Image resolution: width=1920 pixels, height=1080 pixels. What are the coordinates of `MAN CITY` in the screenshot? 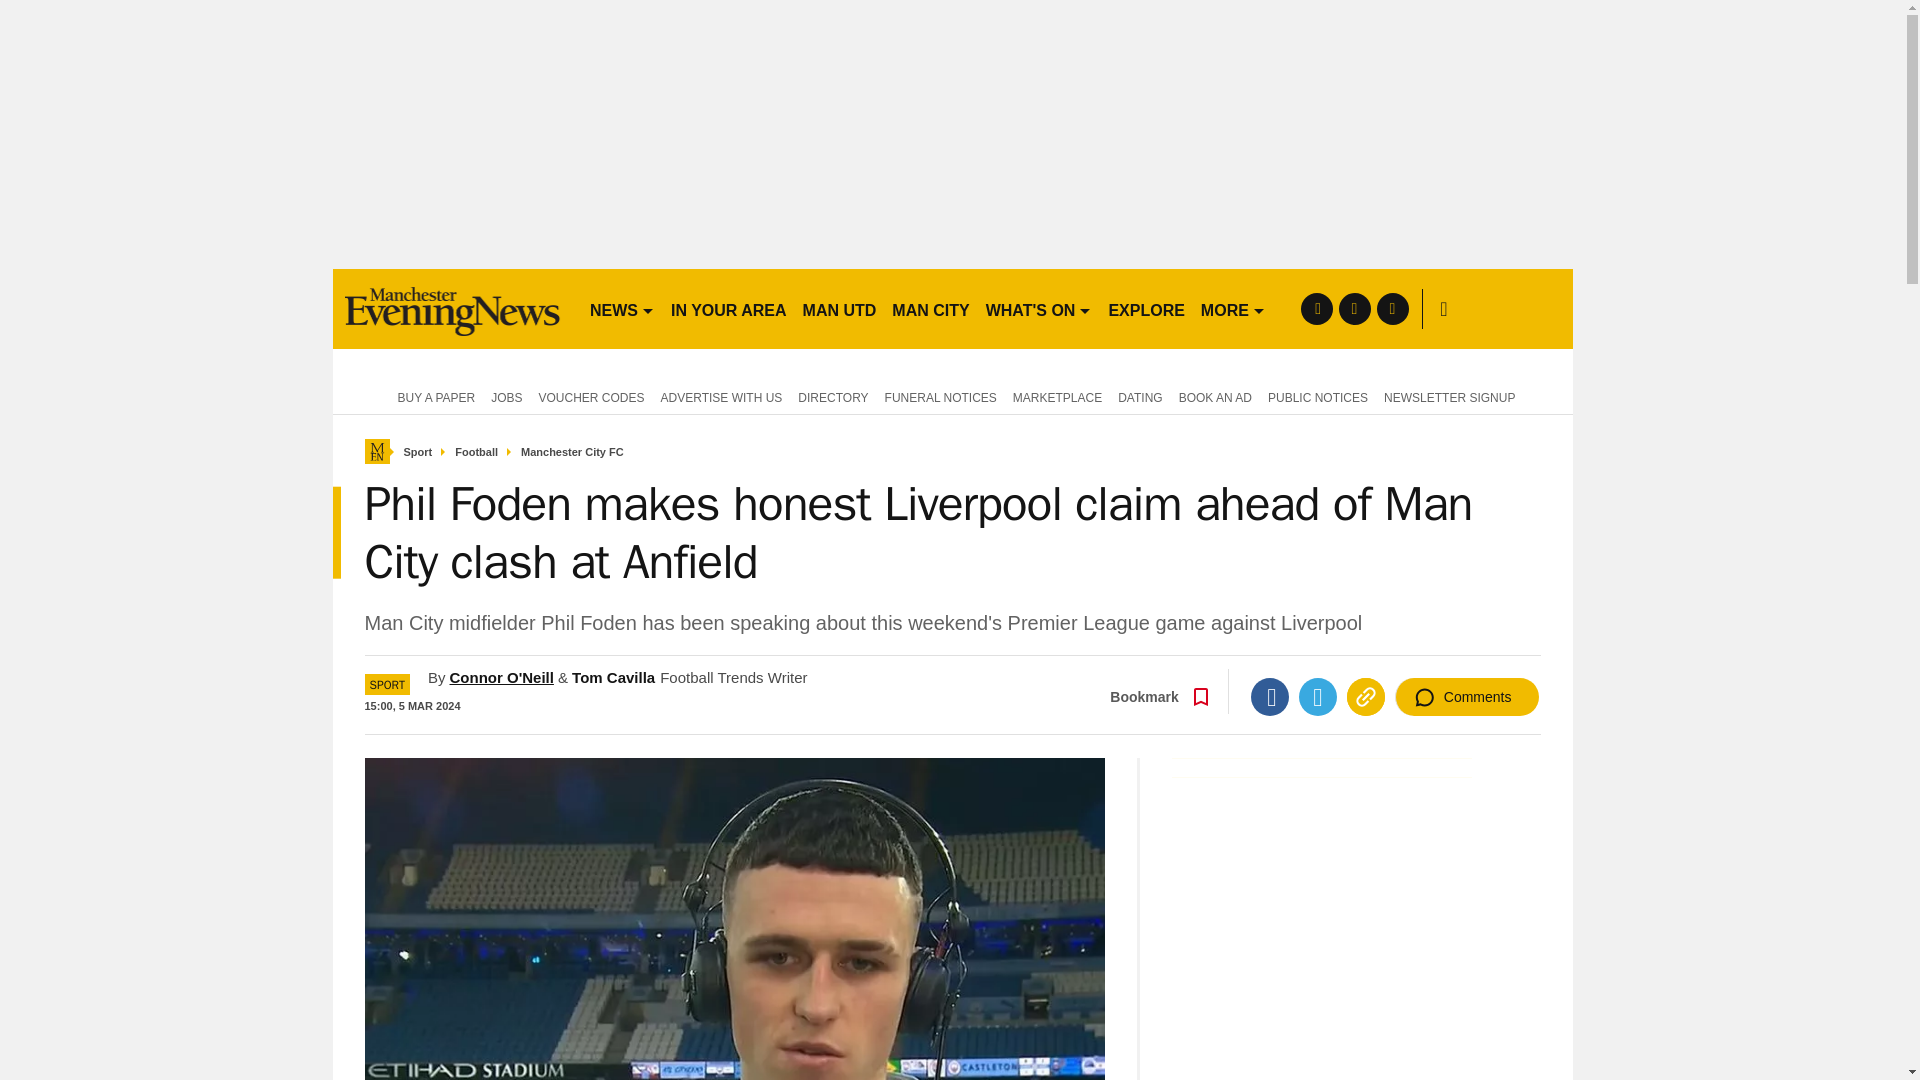 It's located at (930, 308).